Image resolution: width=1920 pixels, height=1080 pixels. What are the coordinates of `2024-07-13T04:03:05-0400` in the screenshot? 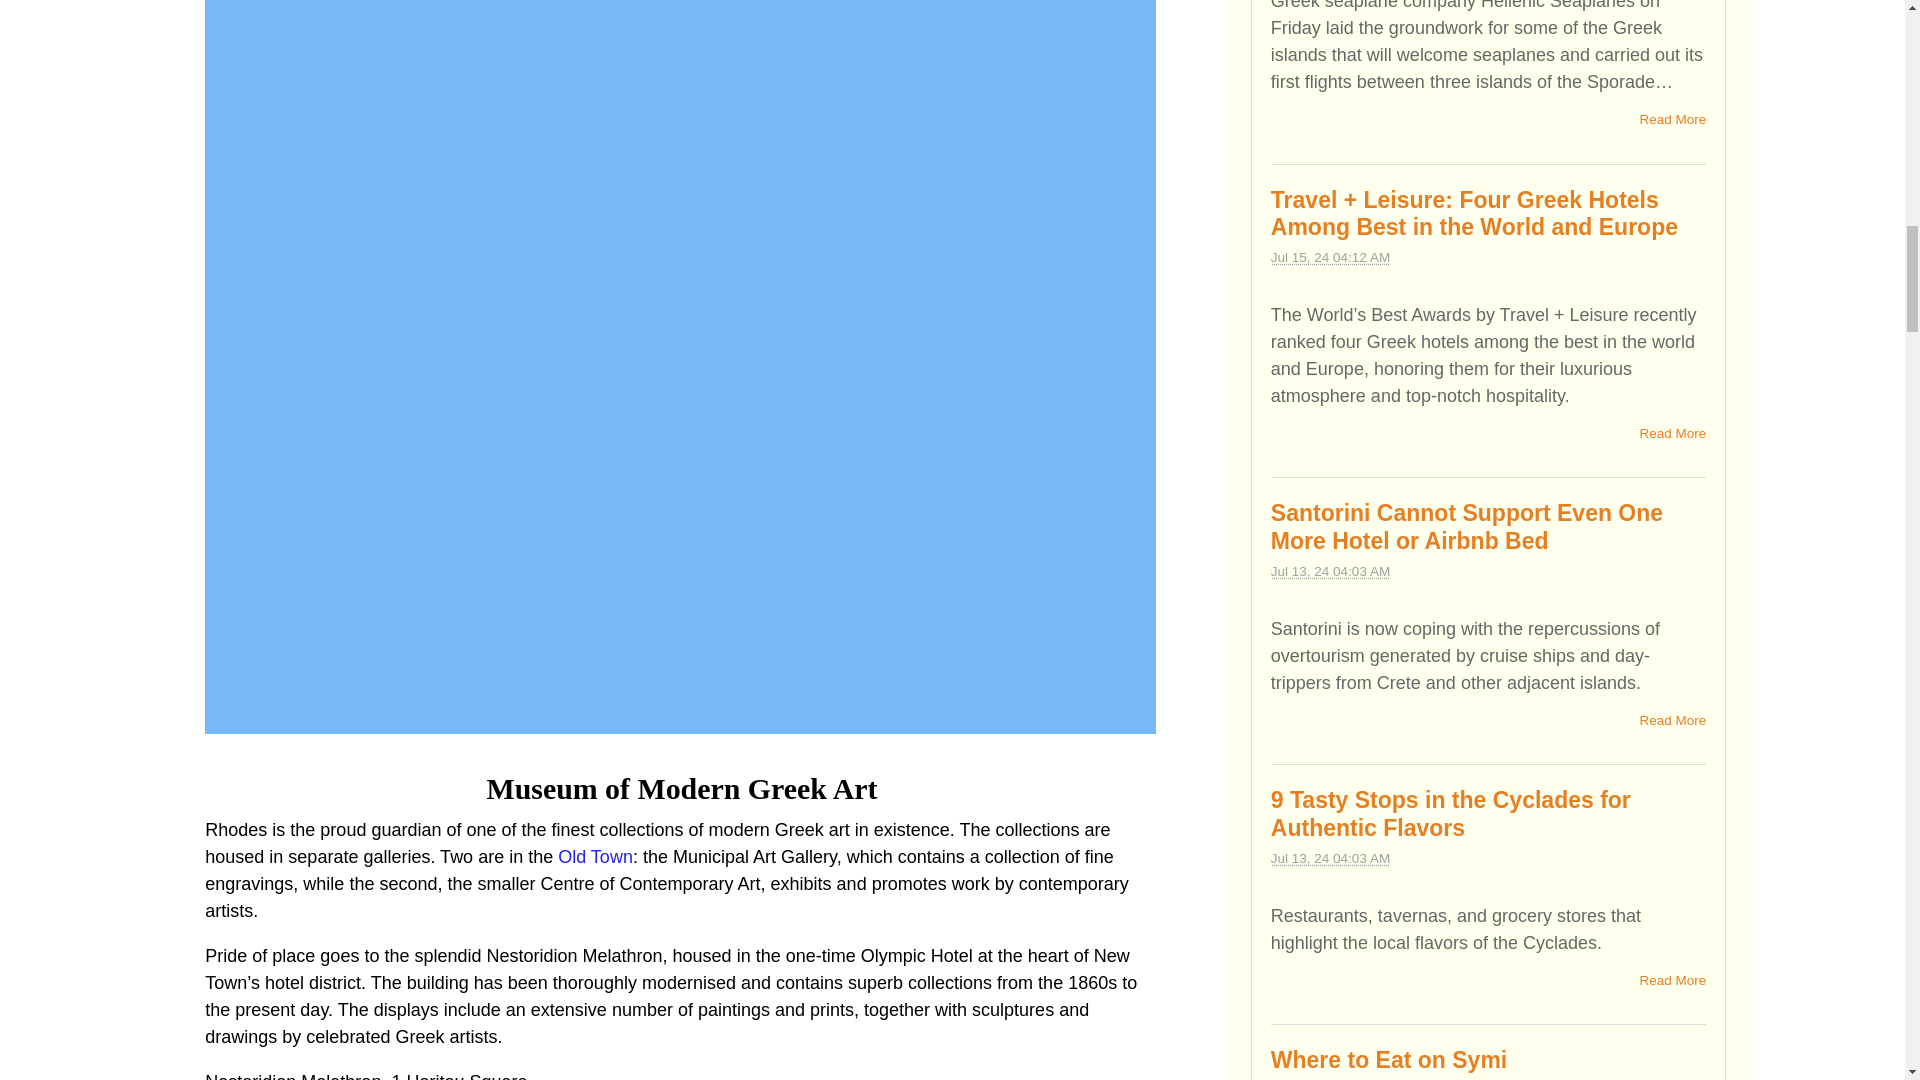 It's located at (1330, 858).